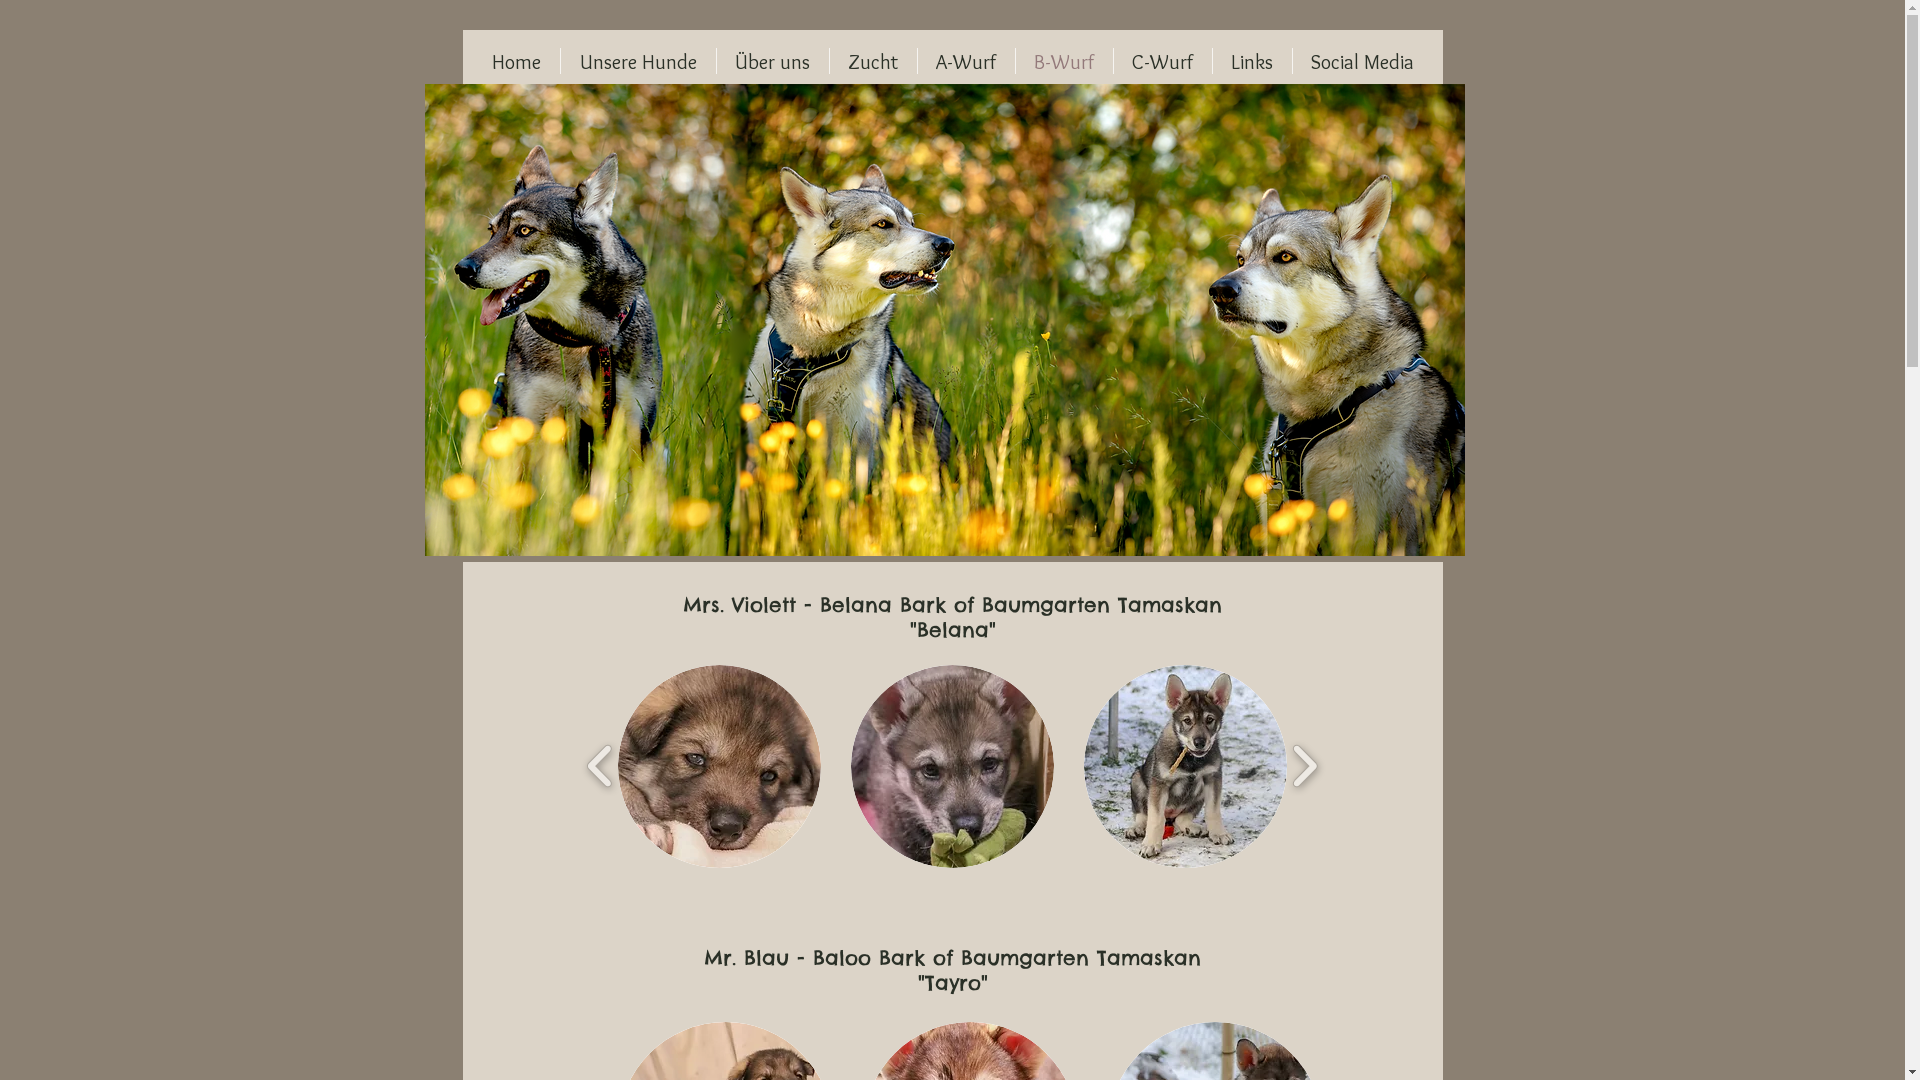 This screenshot has width=1920, height=1080. I want to click on Home, so click(516, 62).